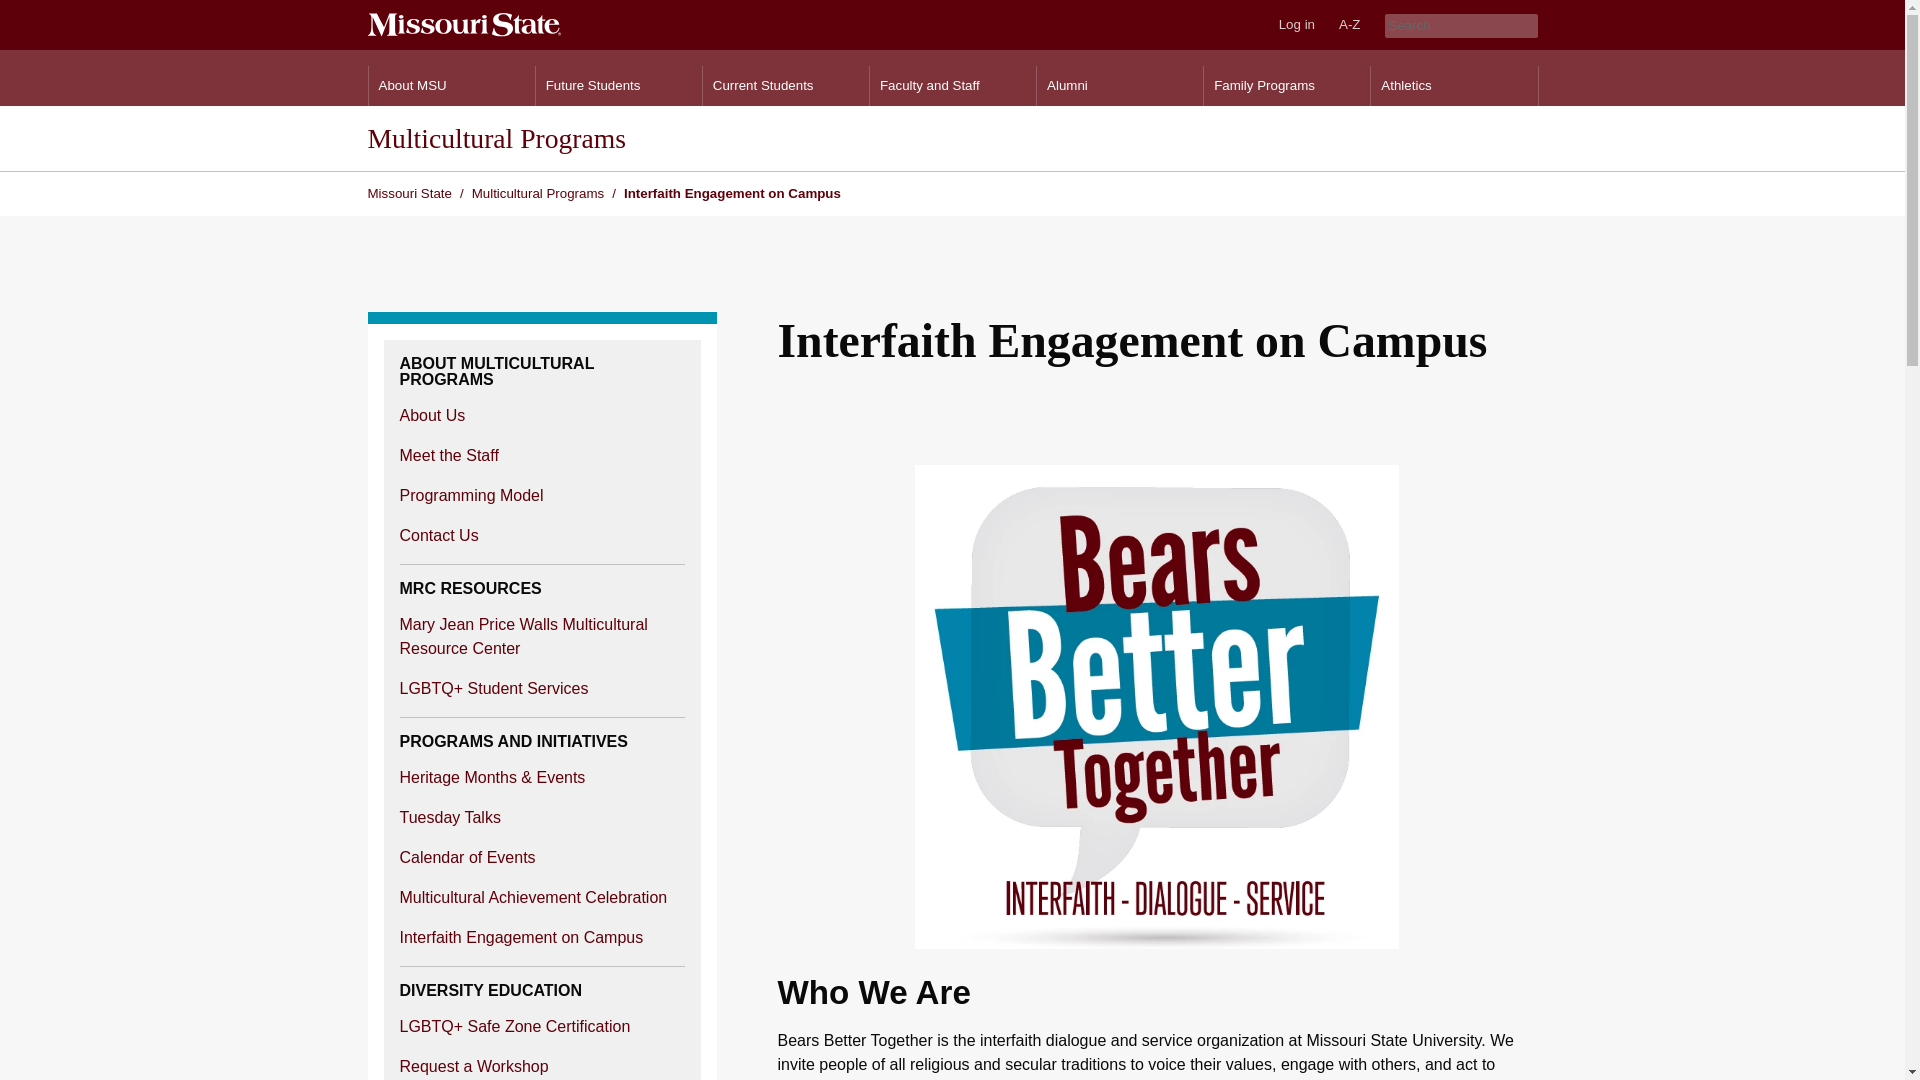 The height and width of the screenshot is (1080, 1920). I want to click on A-Z, so click(1349, 24).